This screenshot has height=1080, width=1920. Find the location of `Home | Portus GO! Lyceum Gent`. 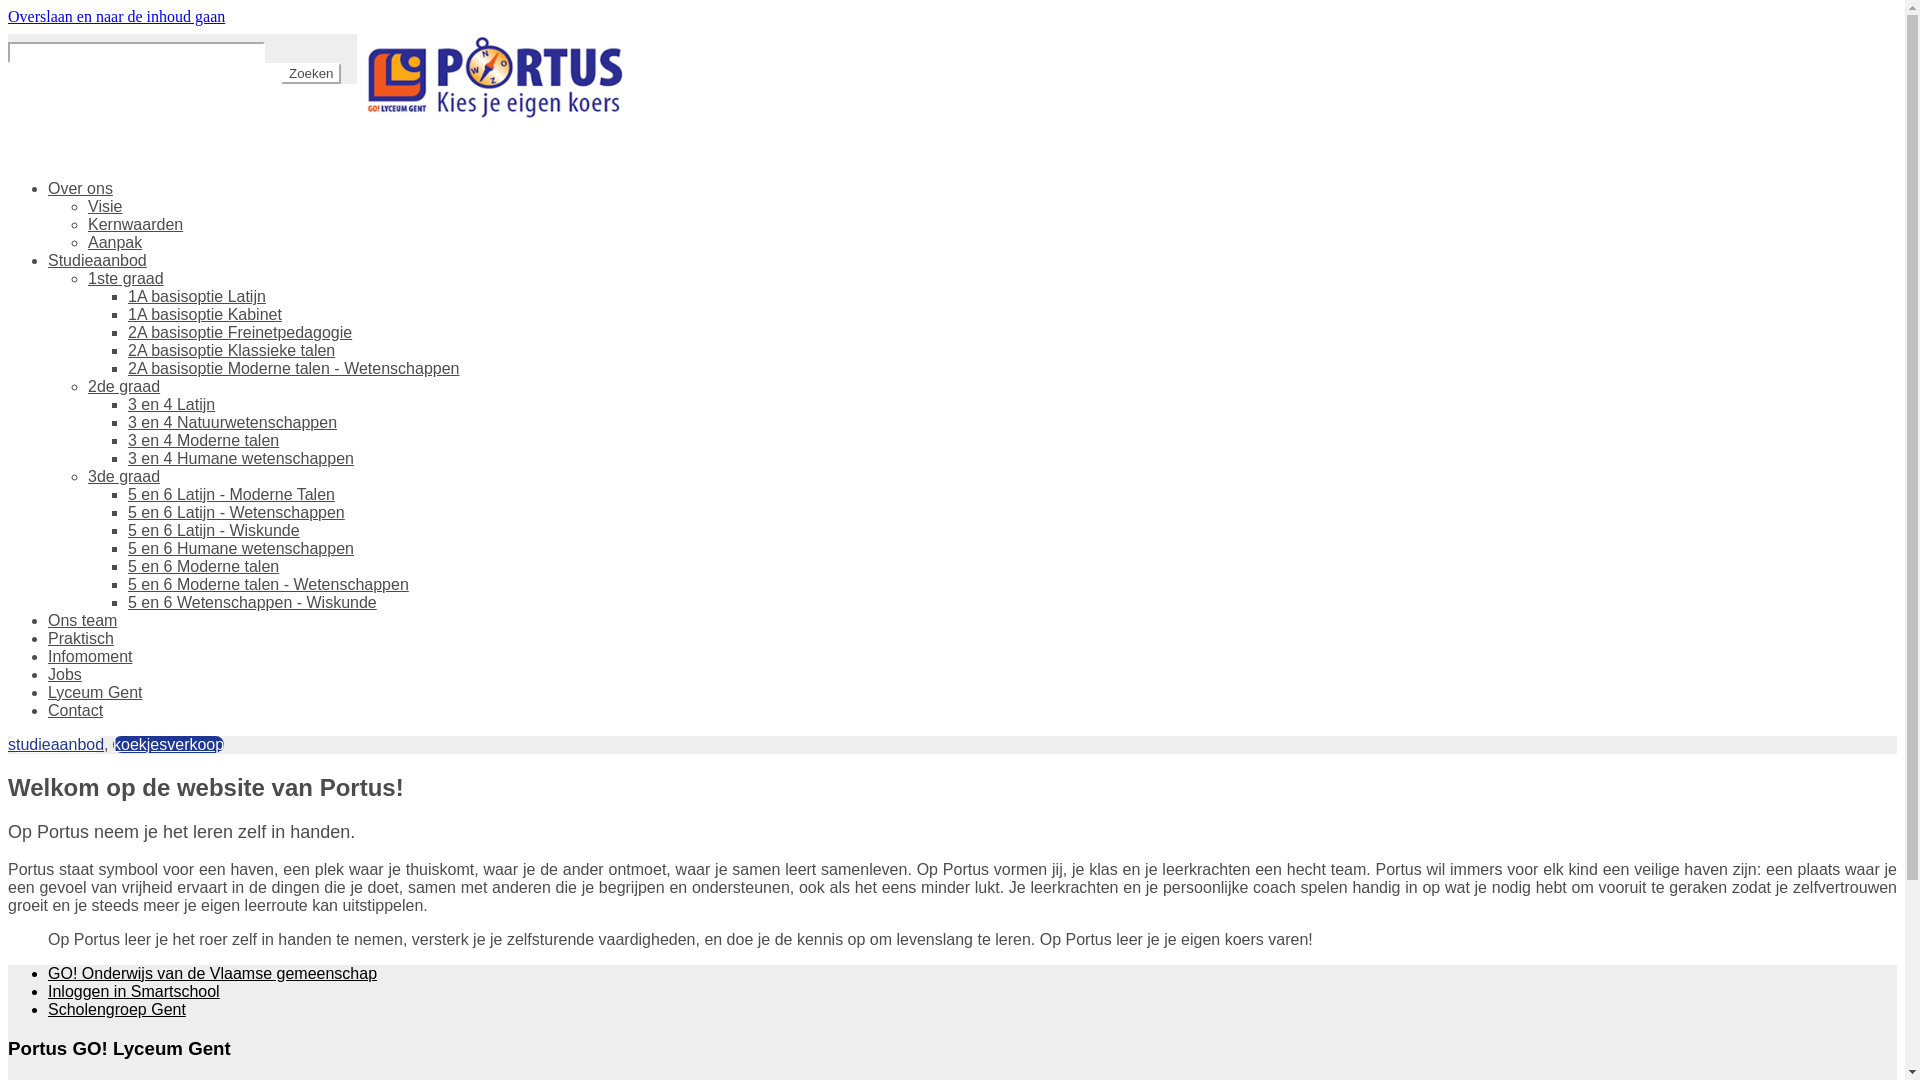

Home | Portus GO! Lyceum Gent is located at coordinates (492, 118).